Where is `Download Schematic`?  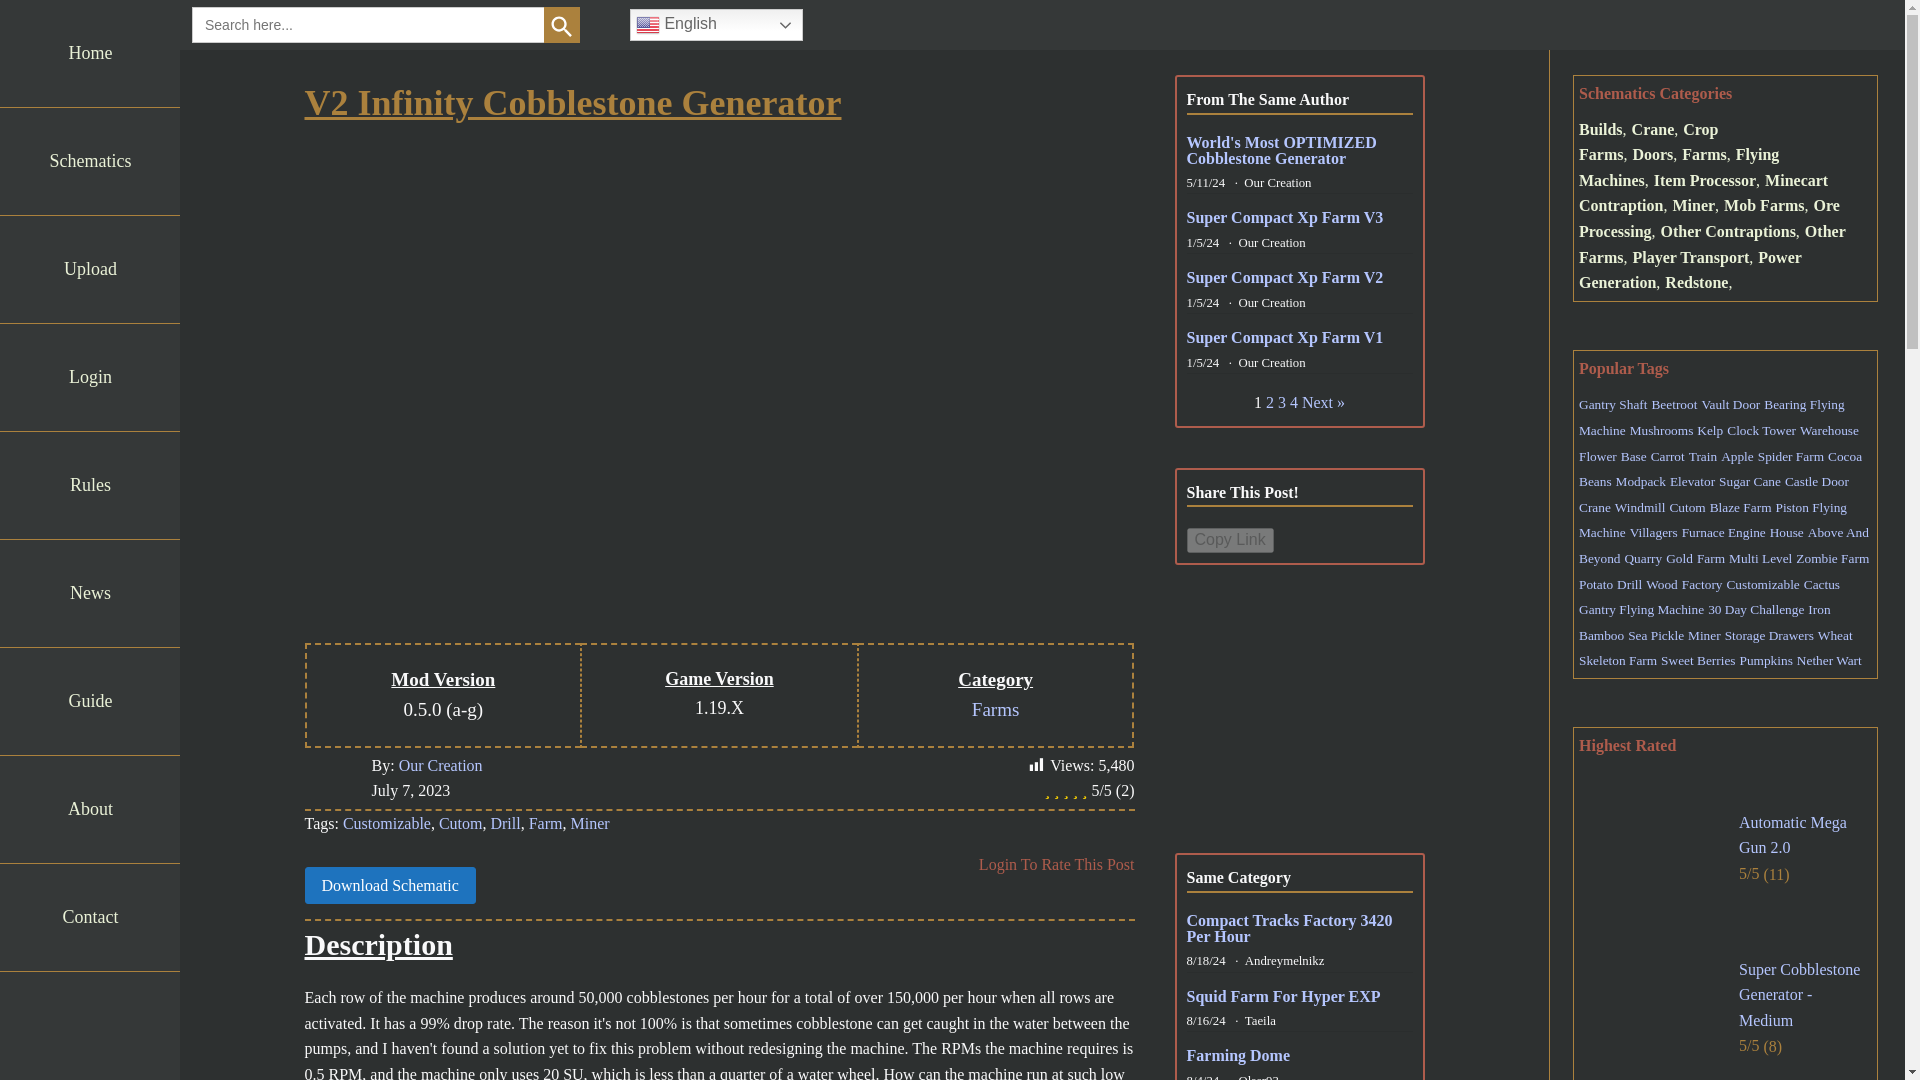 Download Schematic is located at coordinates (388, 886).